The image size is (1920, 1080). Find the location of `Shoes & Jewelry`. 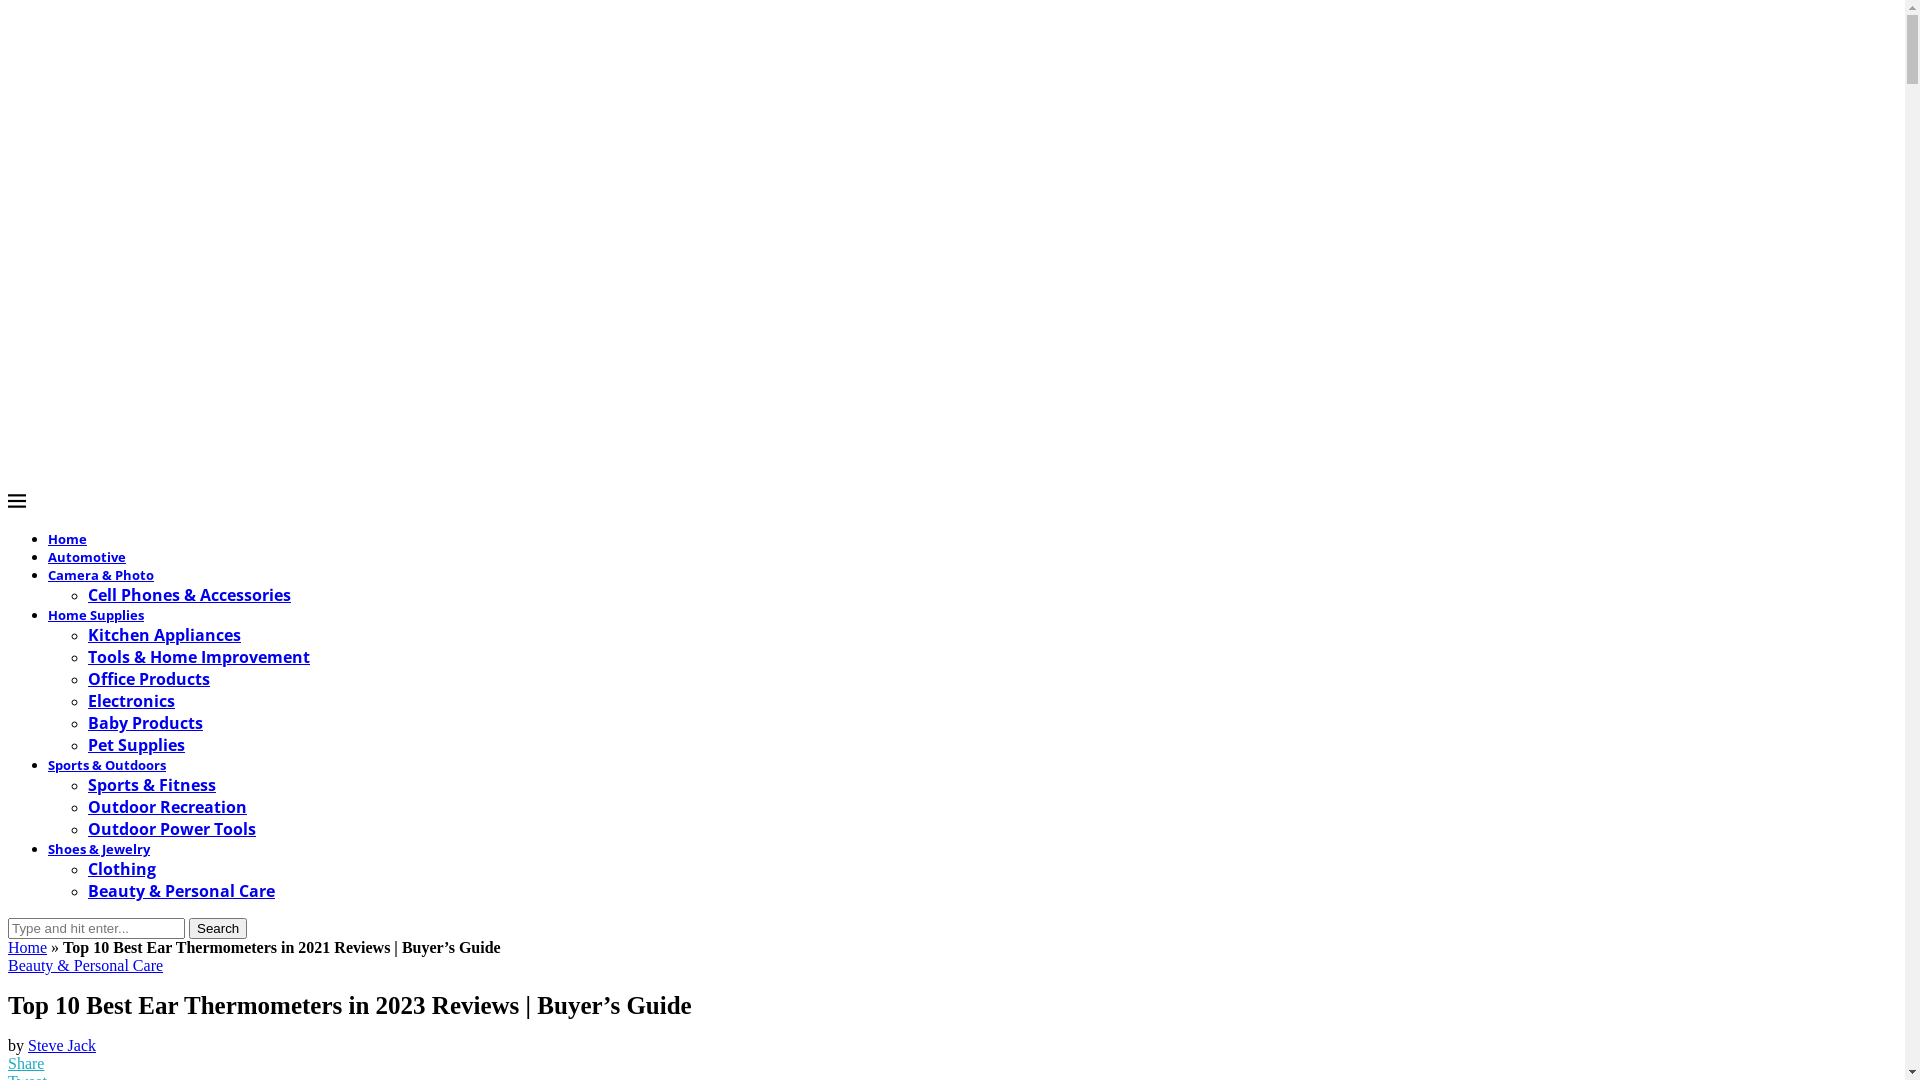

Shoes & Jewelry is located at coordinates (99, 849).